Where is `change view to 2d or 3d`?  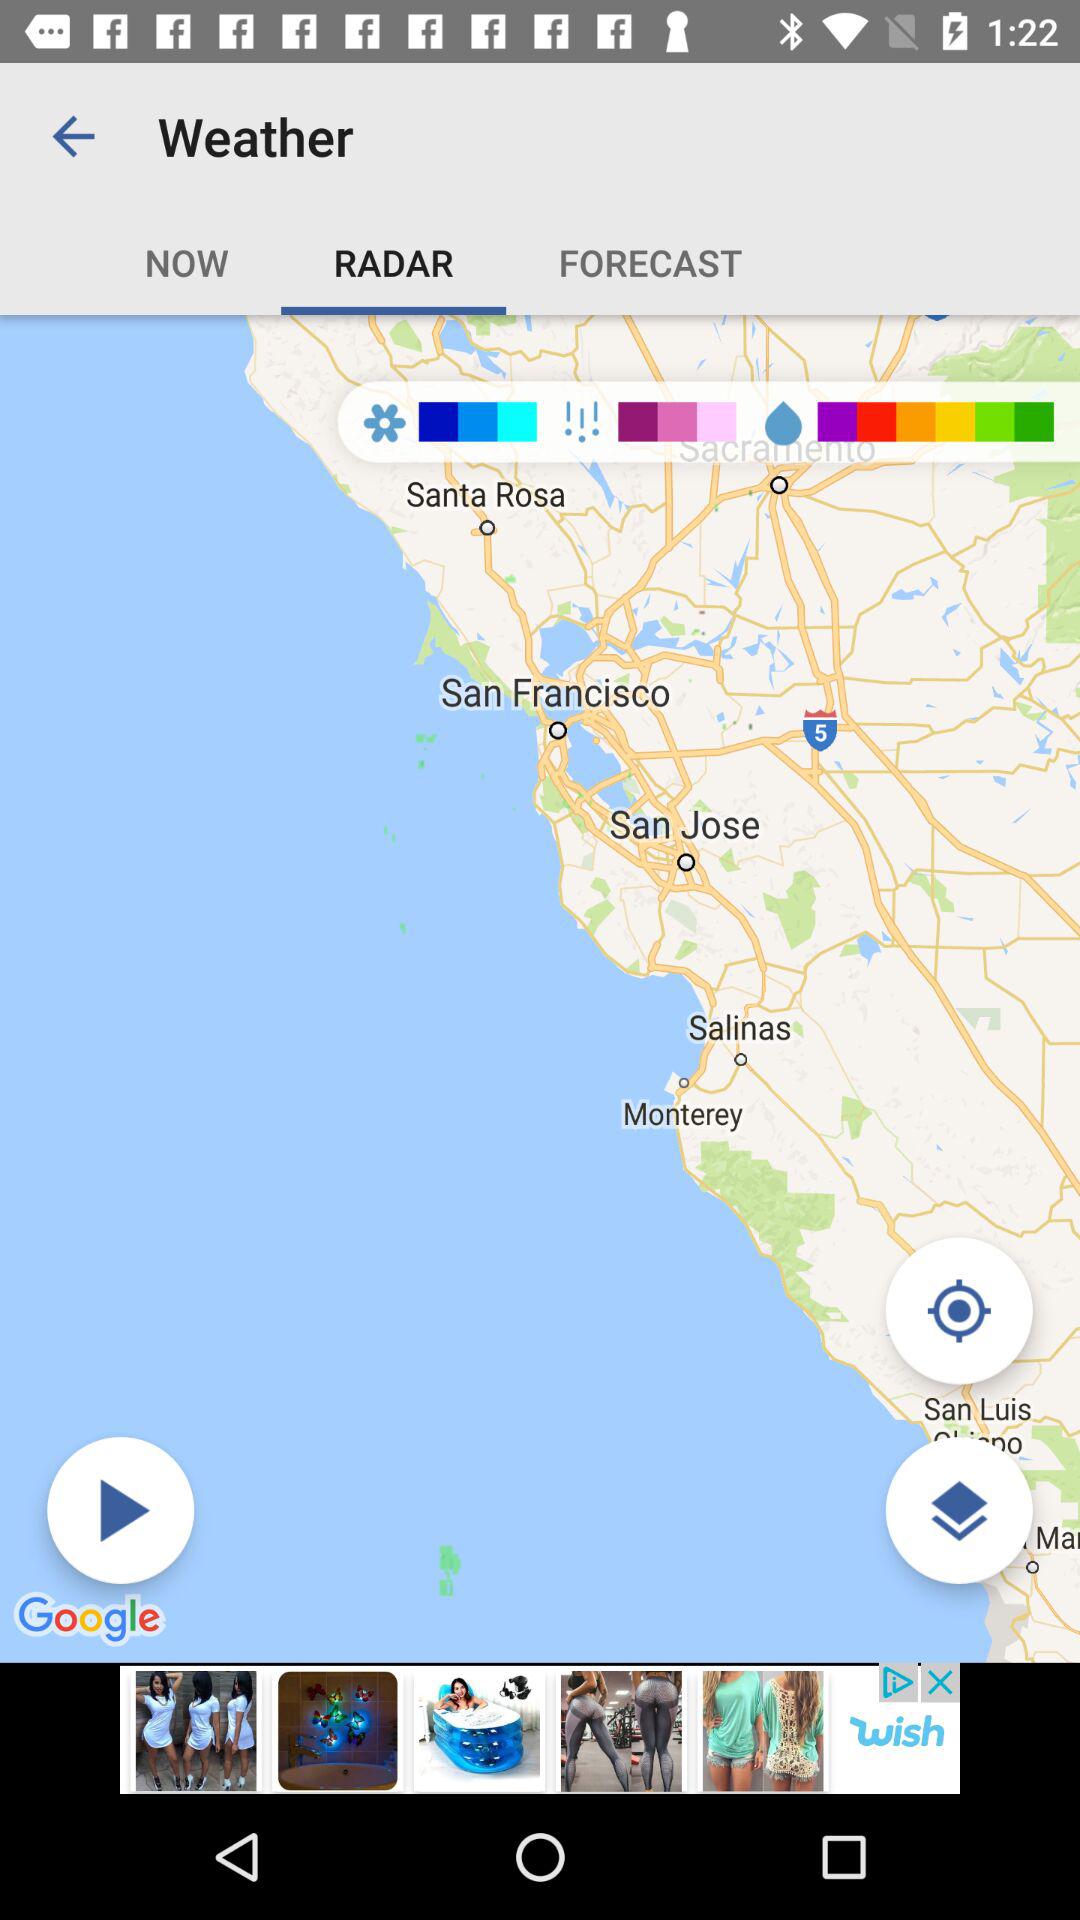
change view to 2d or 3d is located at coordinates (958, 1510).